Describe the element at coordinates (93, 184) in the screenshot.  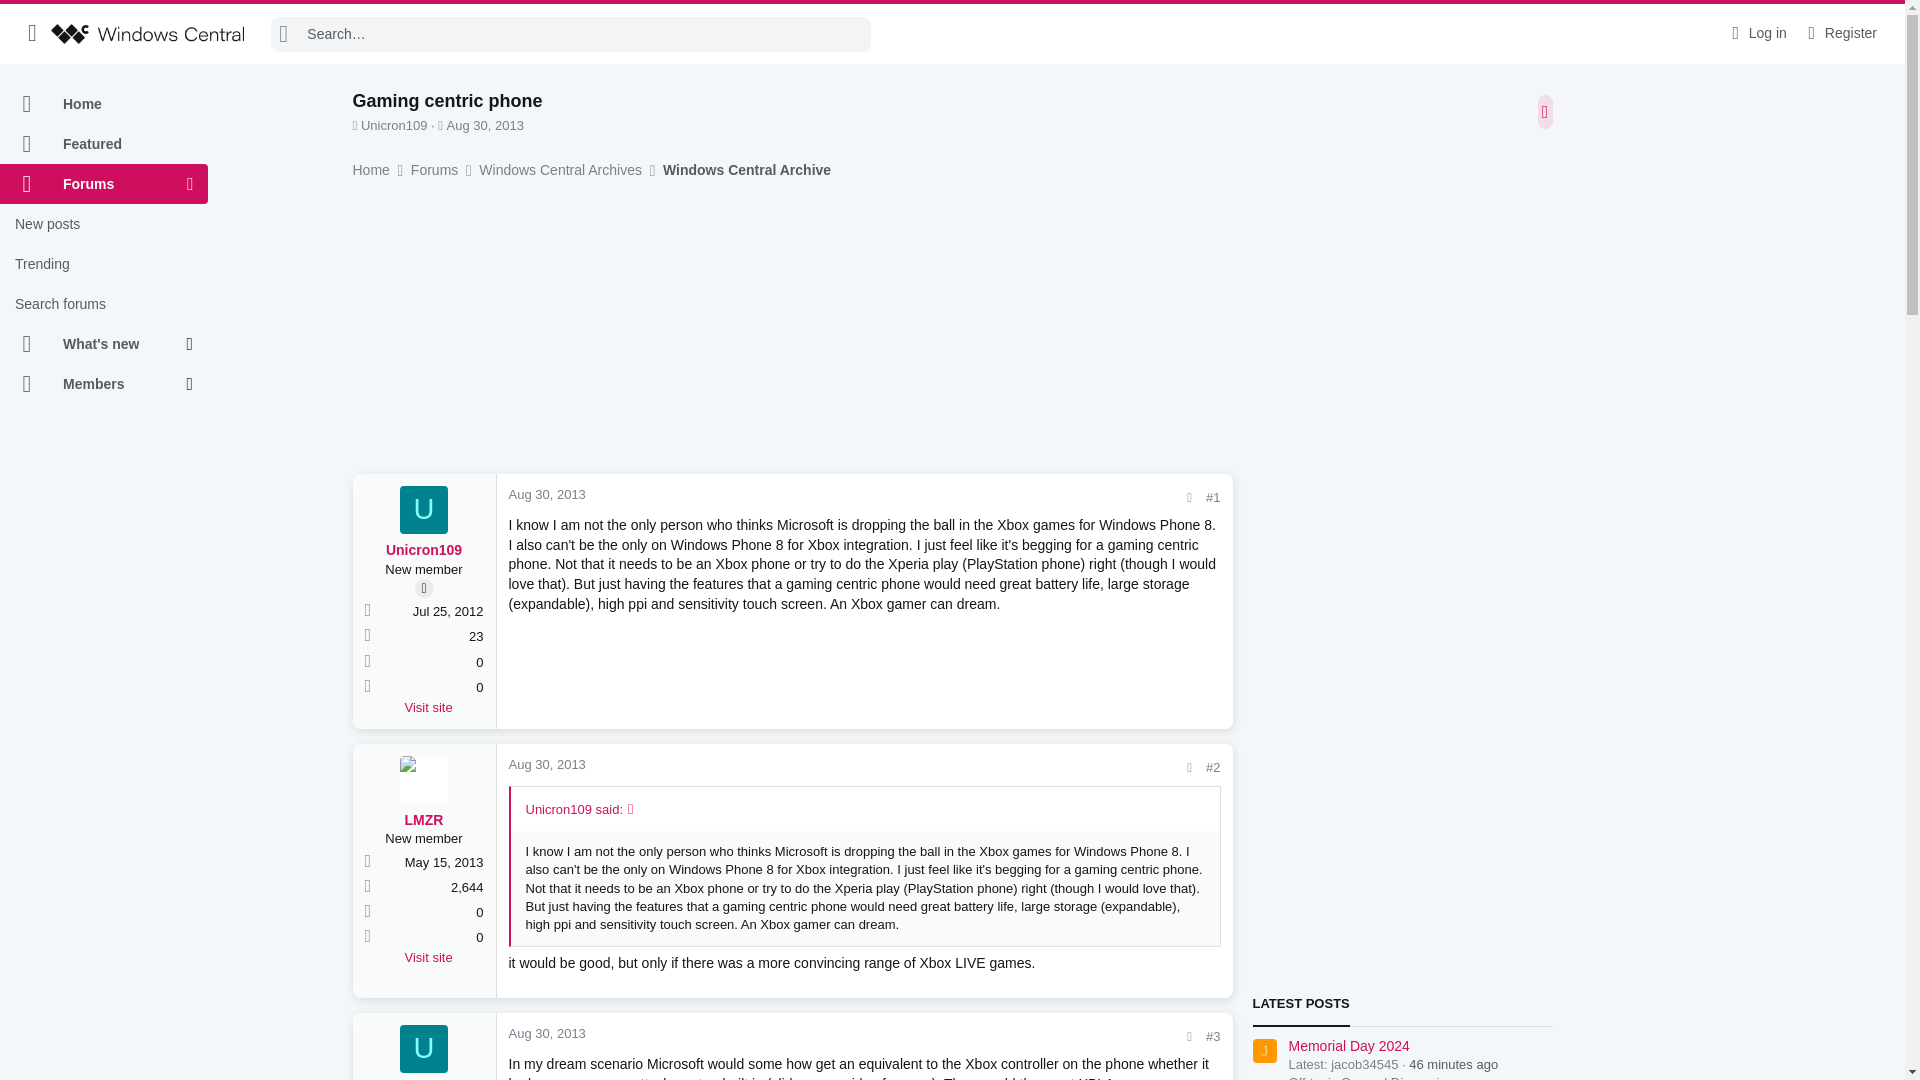
I see `Forums` at that location.